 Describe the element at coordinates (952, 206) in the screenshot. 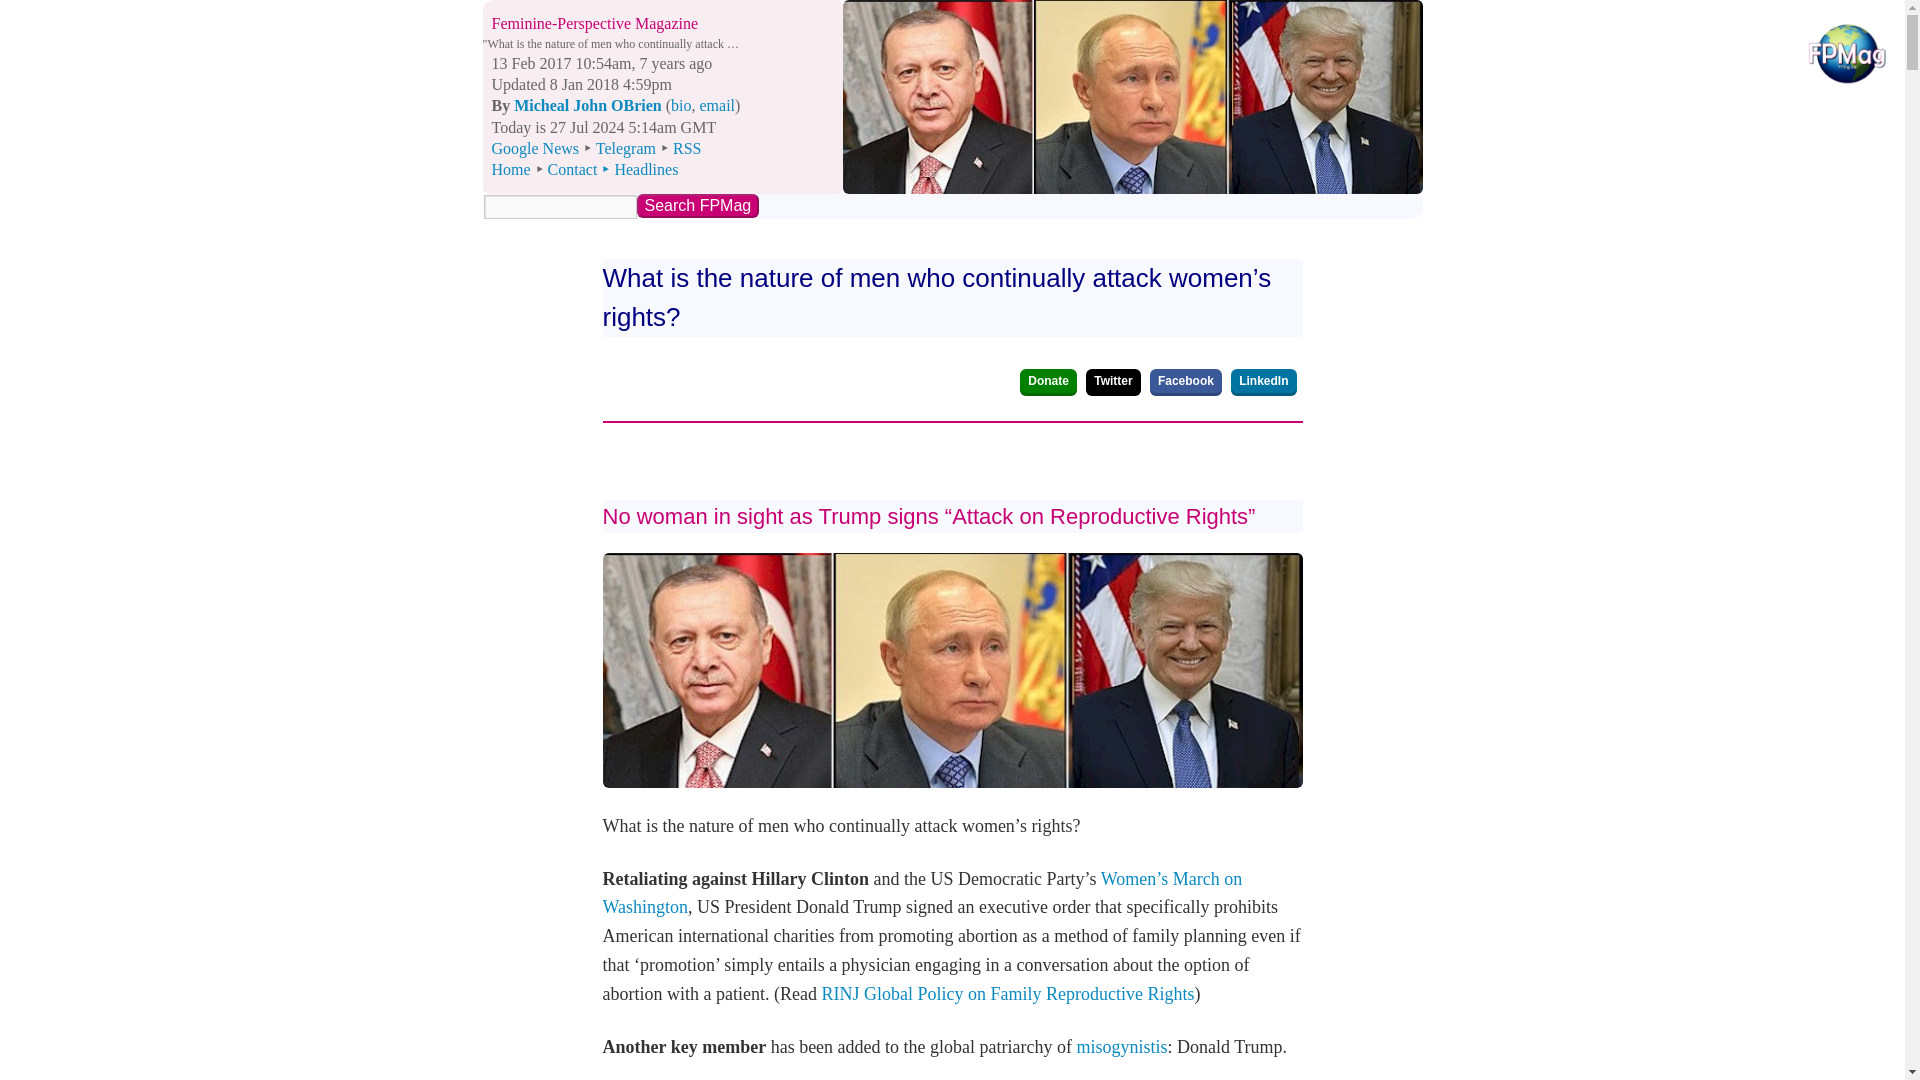

I see `misogynistis` at that location.